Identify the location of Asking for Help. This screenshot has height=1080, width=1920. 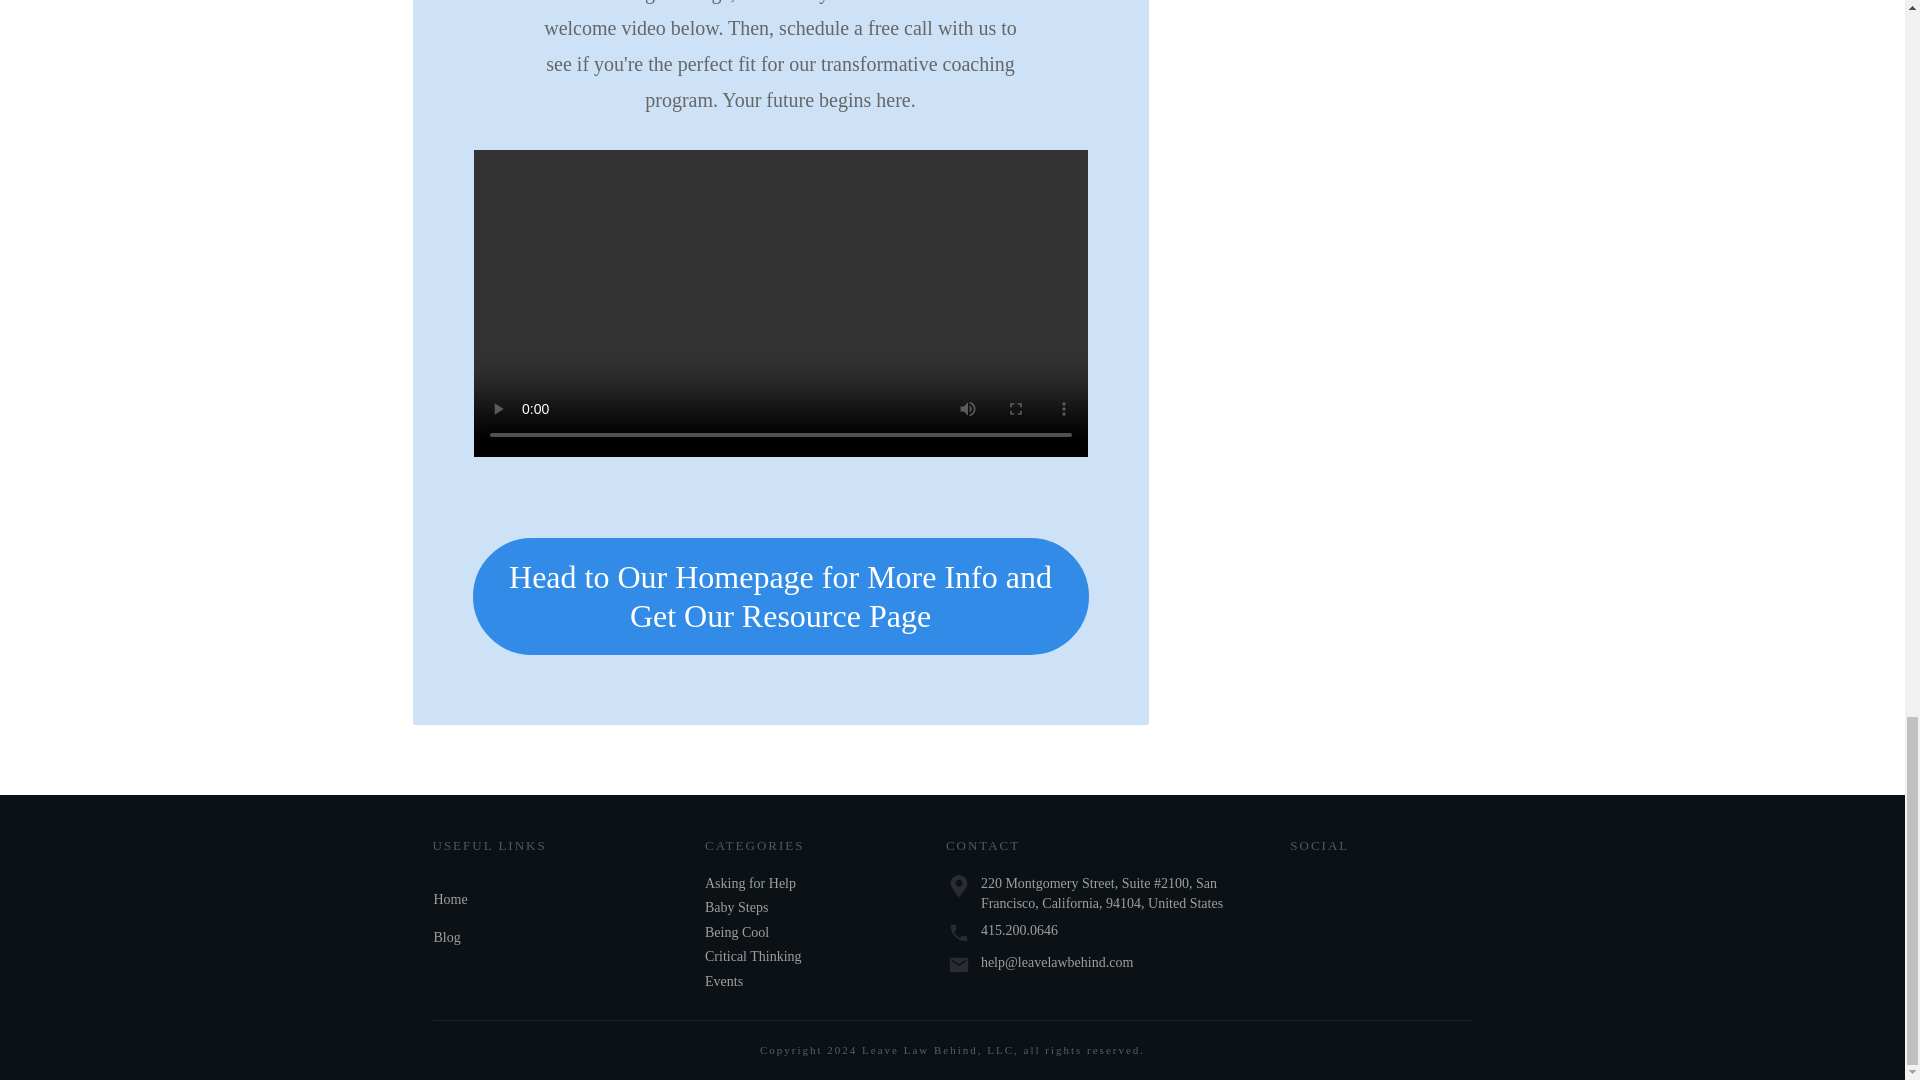
(750, 884).